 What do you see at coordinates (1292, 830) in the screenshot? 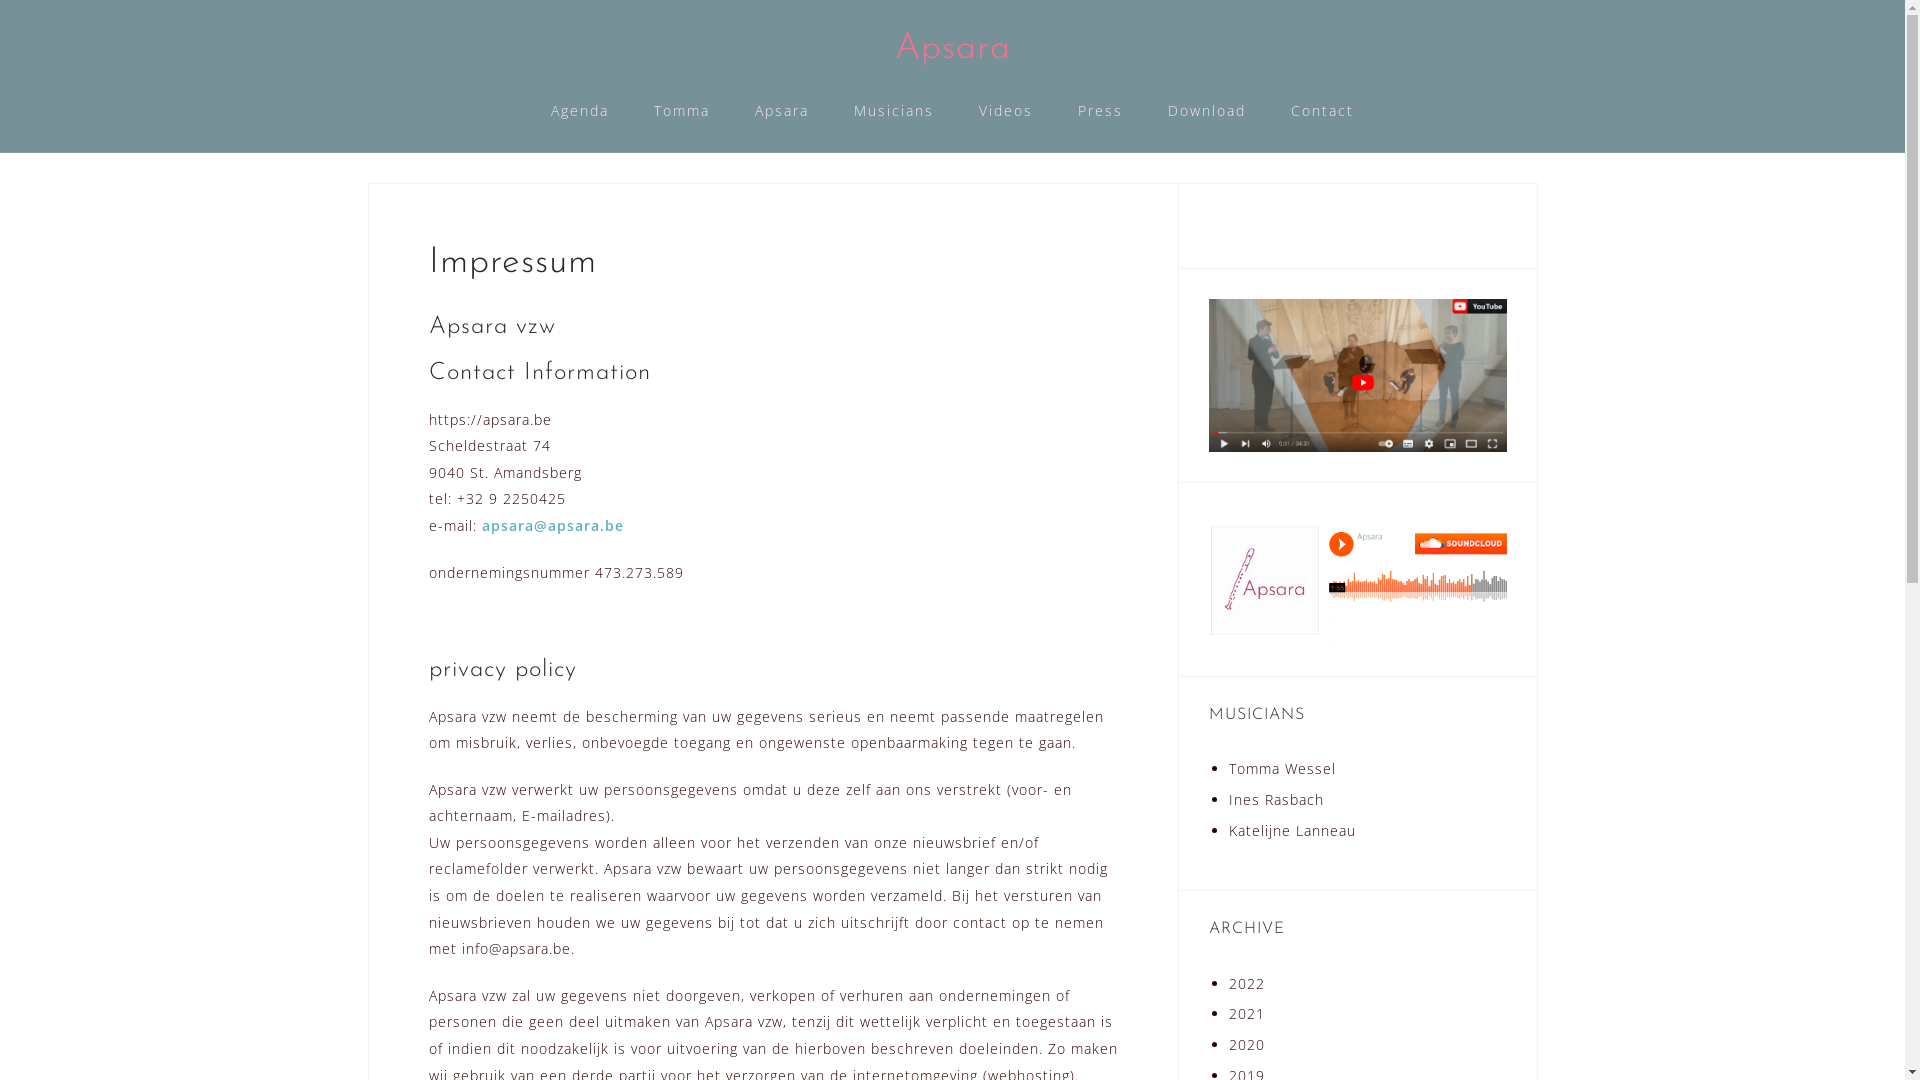
I see `Katelijne Lanneau` at bounding box center [1292, 830].